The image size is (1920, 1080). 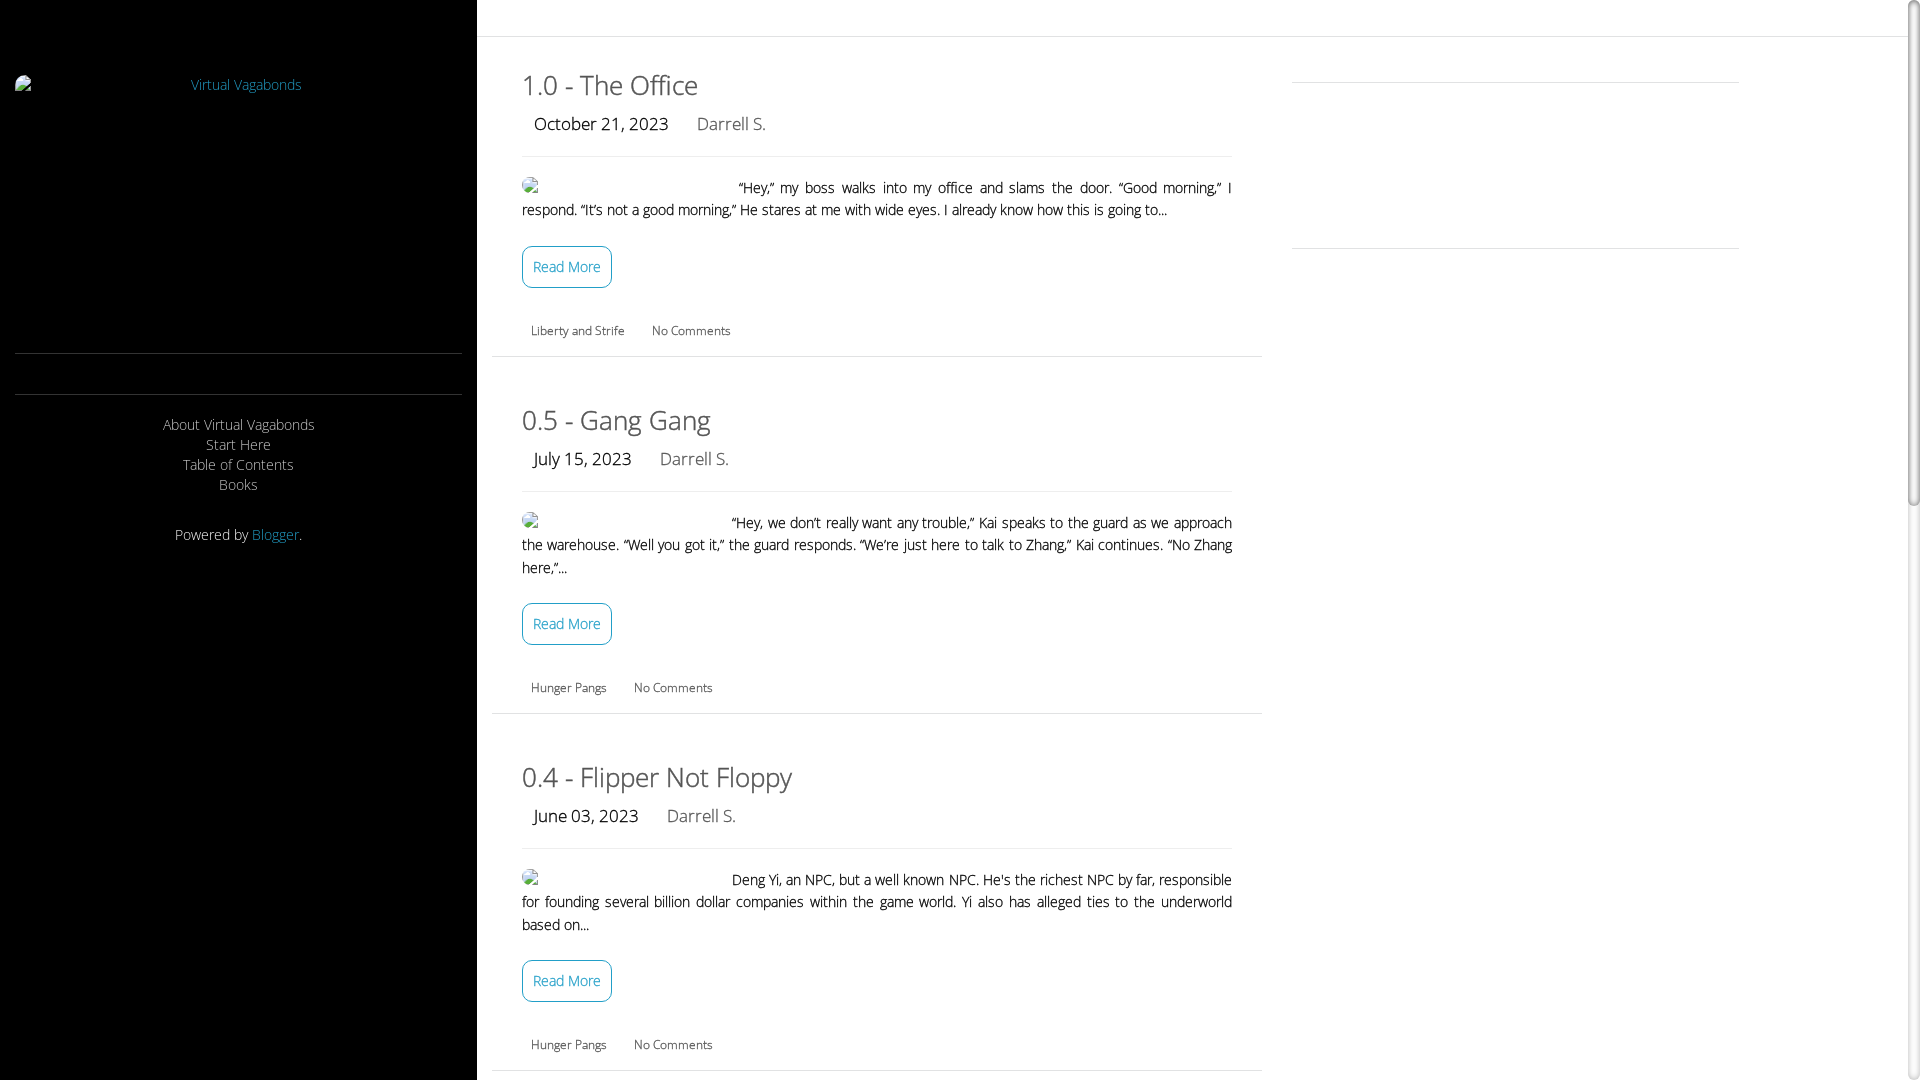 I want to click on Table of Contents, so click(x=238, y=465).